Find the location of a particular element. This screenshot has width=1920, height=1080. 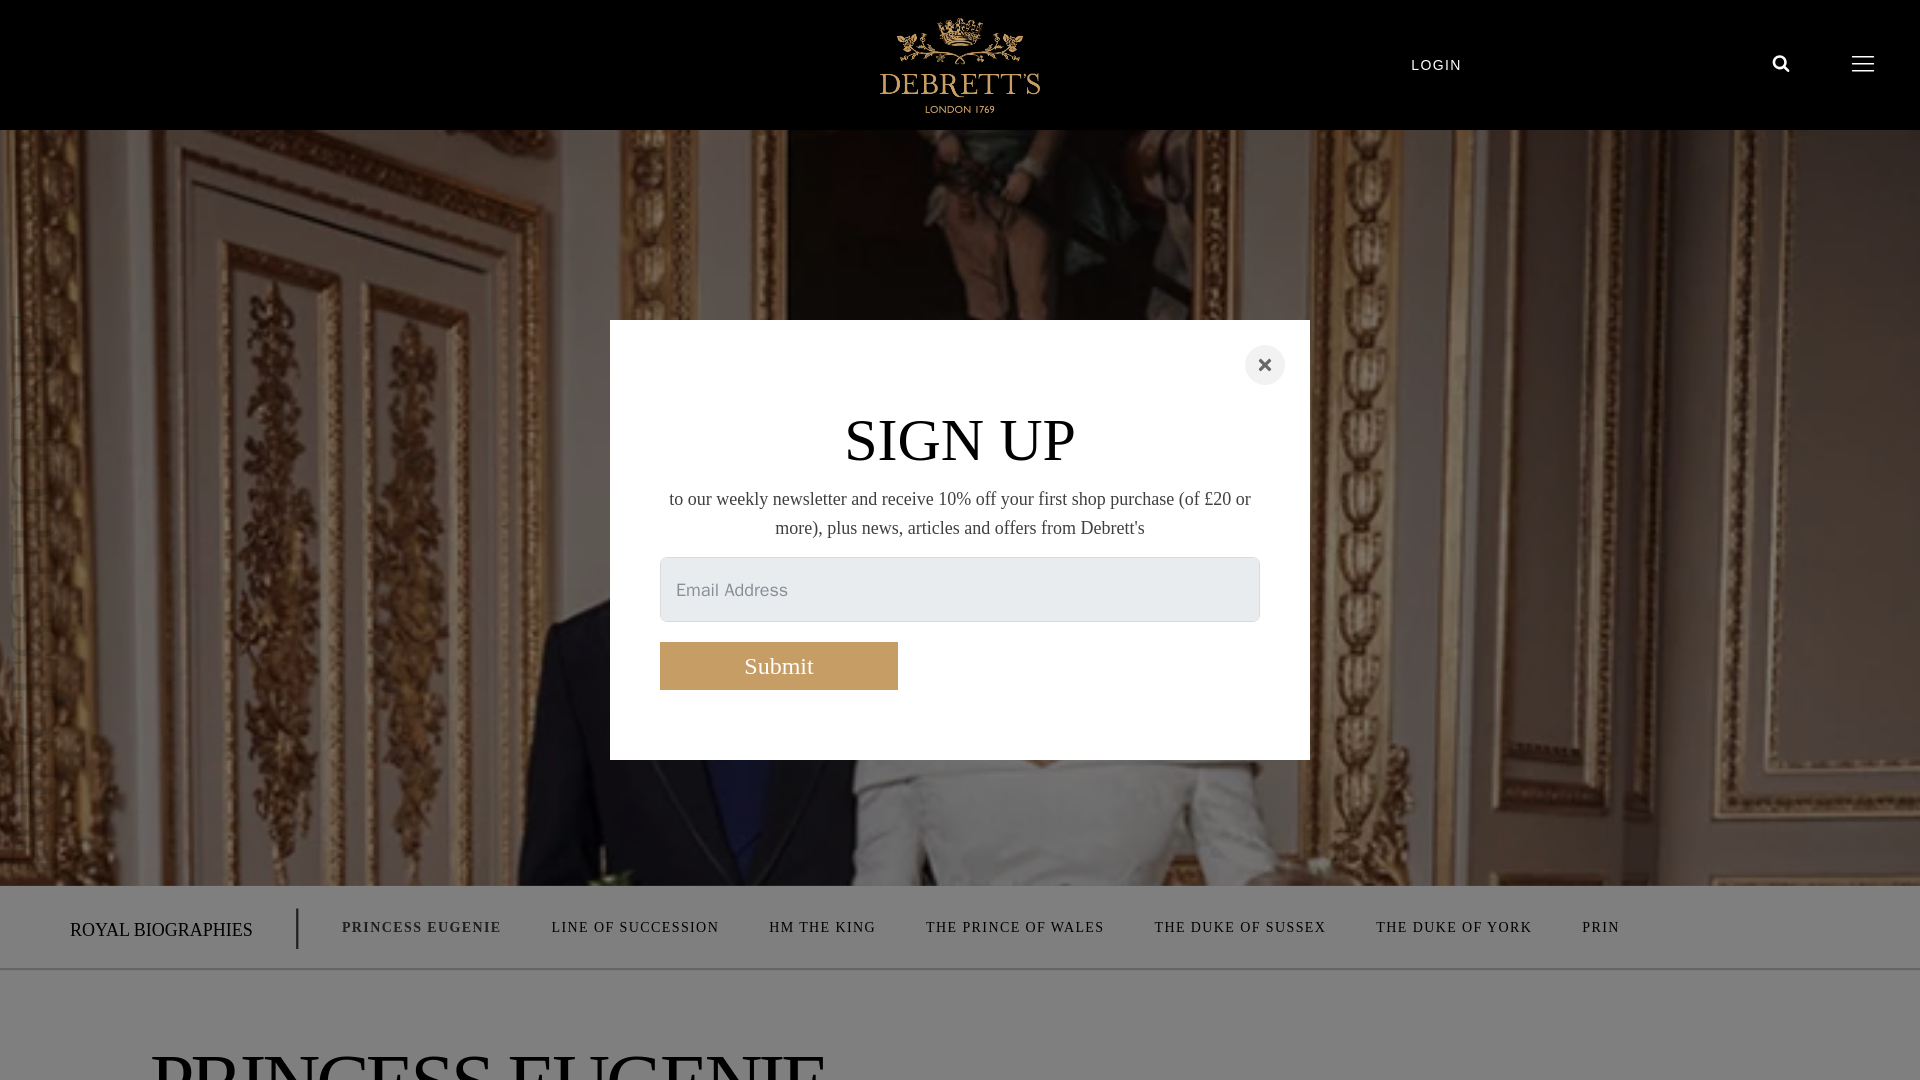

THE DUKE OF SUSSEX is located at coordinates (1240, 928).